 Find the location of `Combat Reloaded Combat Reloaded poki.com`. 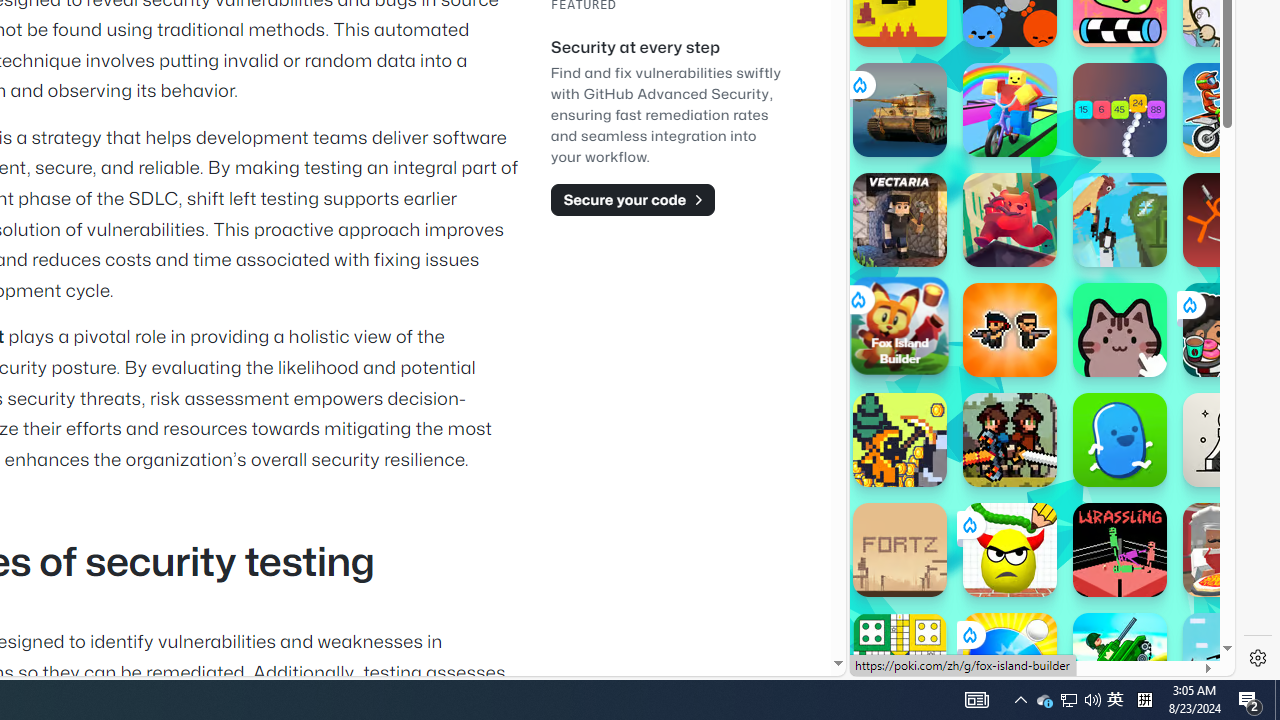

Combat Reloaded Combat Reloaded poki.com is located at coordinates (1092, 245).